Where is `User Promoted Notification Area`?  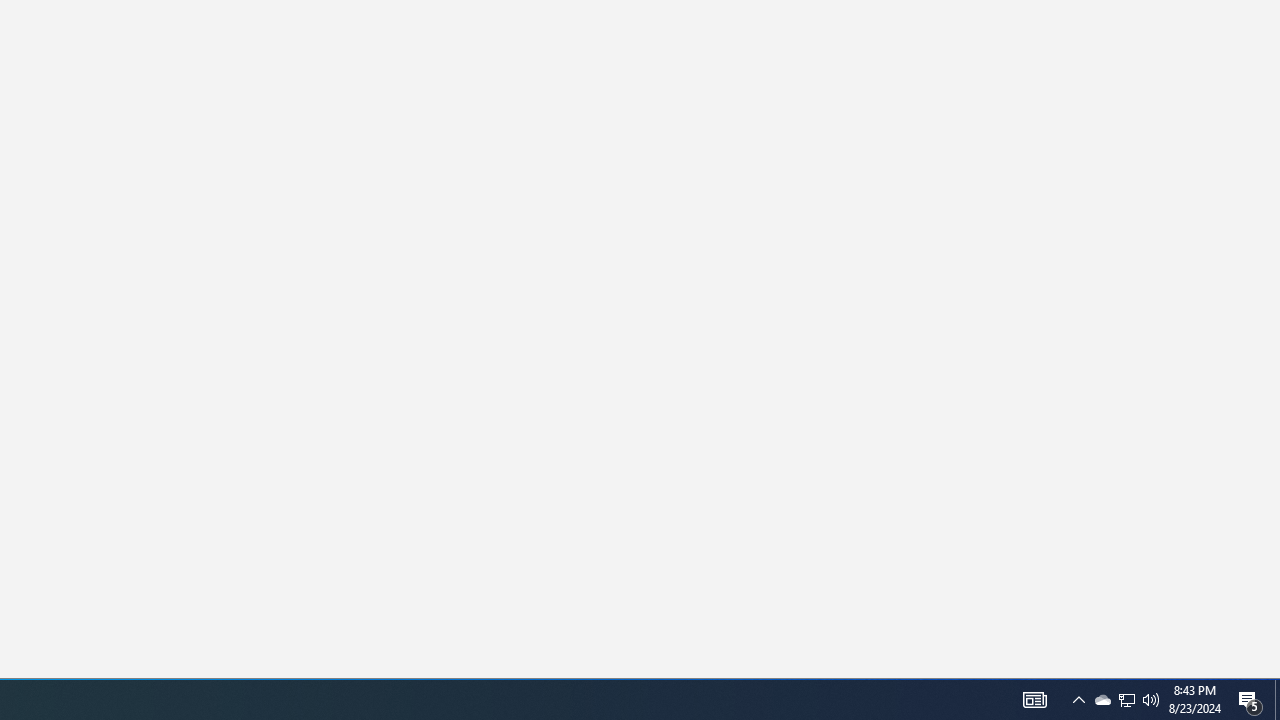 User Promoted Notification Area is located at coordinates (1277, 700).